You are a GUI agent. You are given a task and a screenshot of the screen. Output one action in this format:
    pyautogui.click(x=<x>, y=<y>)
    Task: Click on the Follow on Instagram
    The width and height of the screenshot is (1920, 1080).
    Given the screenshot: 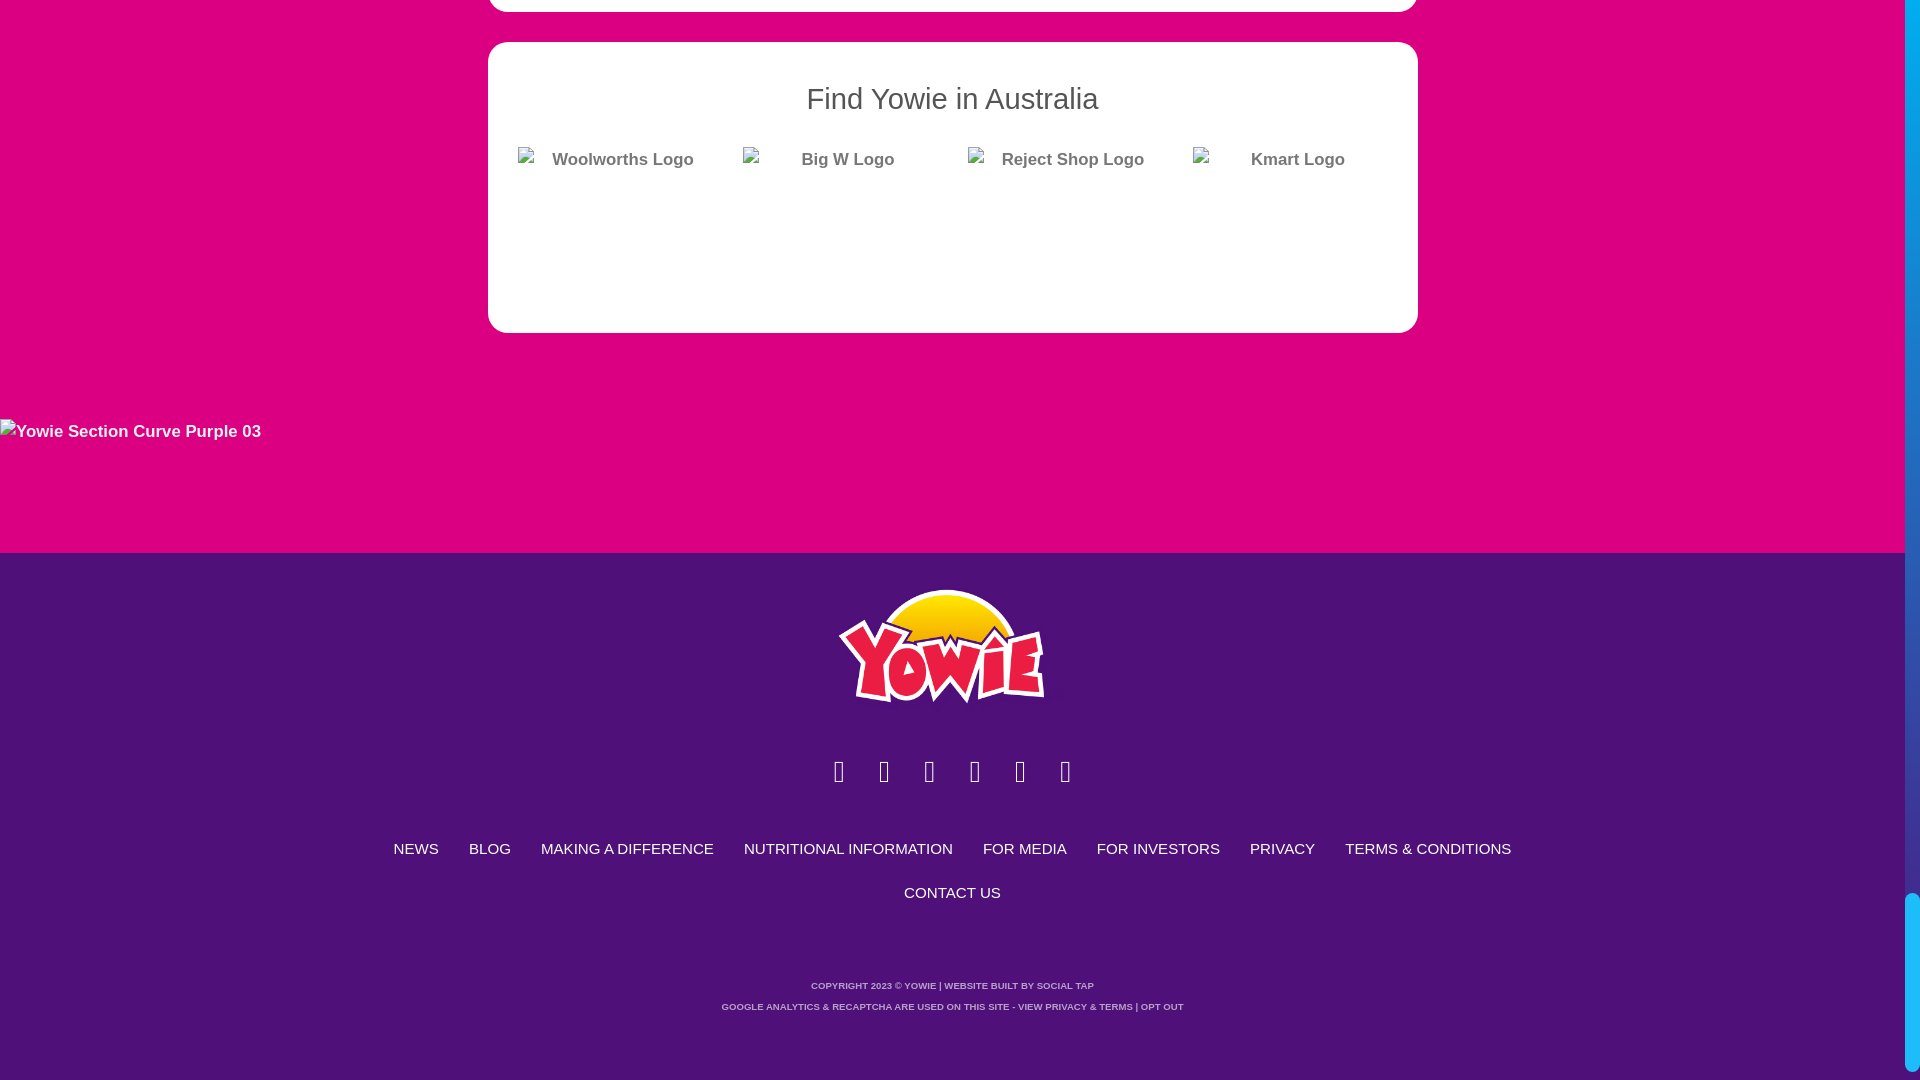 What is the action you would take?
    pyautogui.click(x=884, y=771)
    